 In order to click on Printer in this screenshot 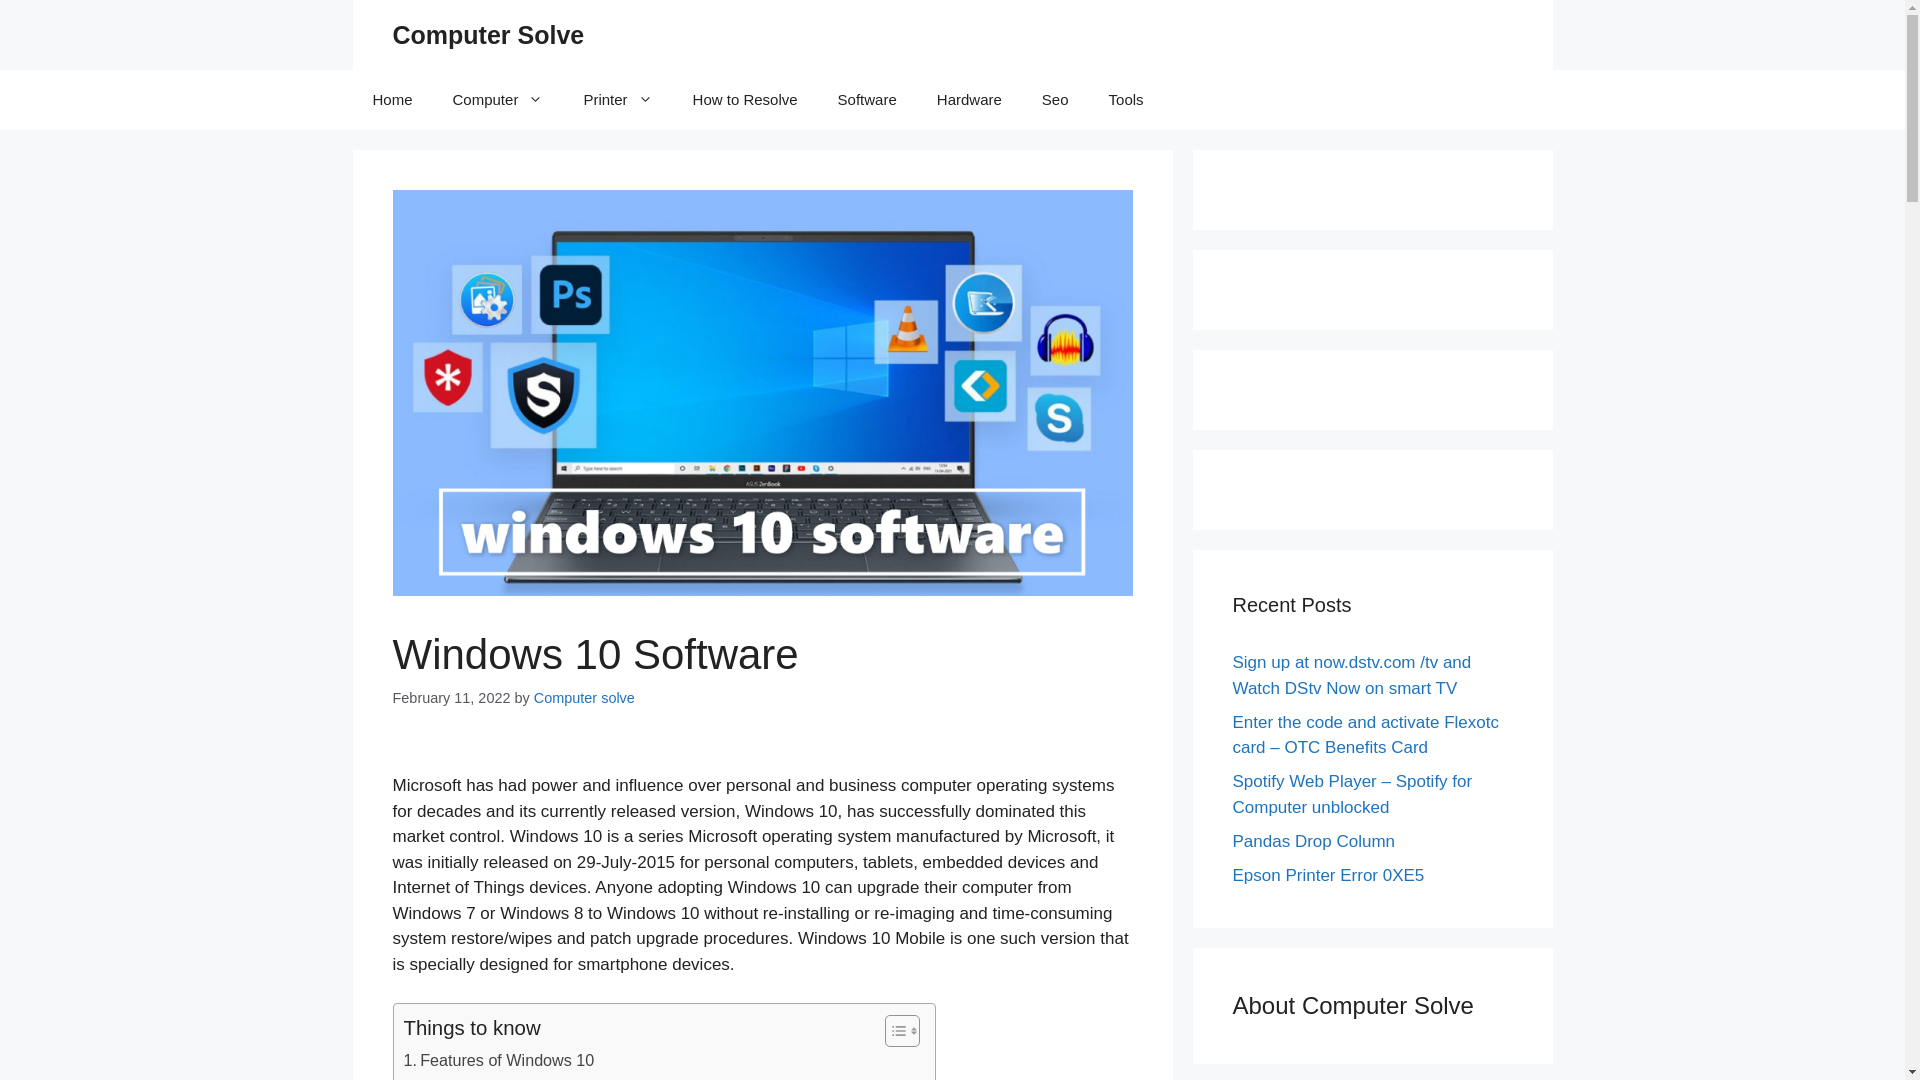, I will do `click(617, 100)`.